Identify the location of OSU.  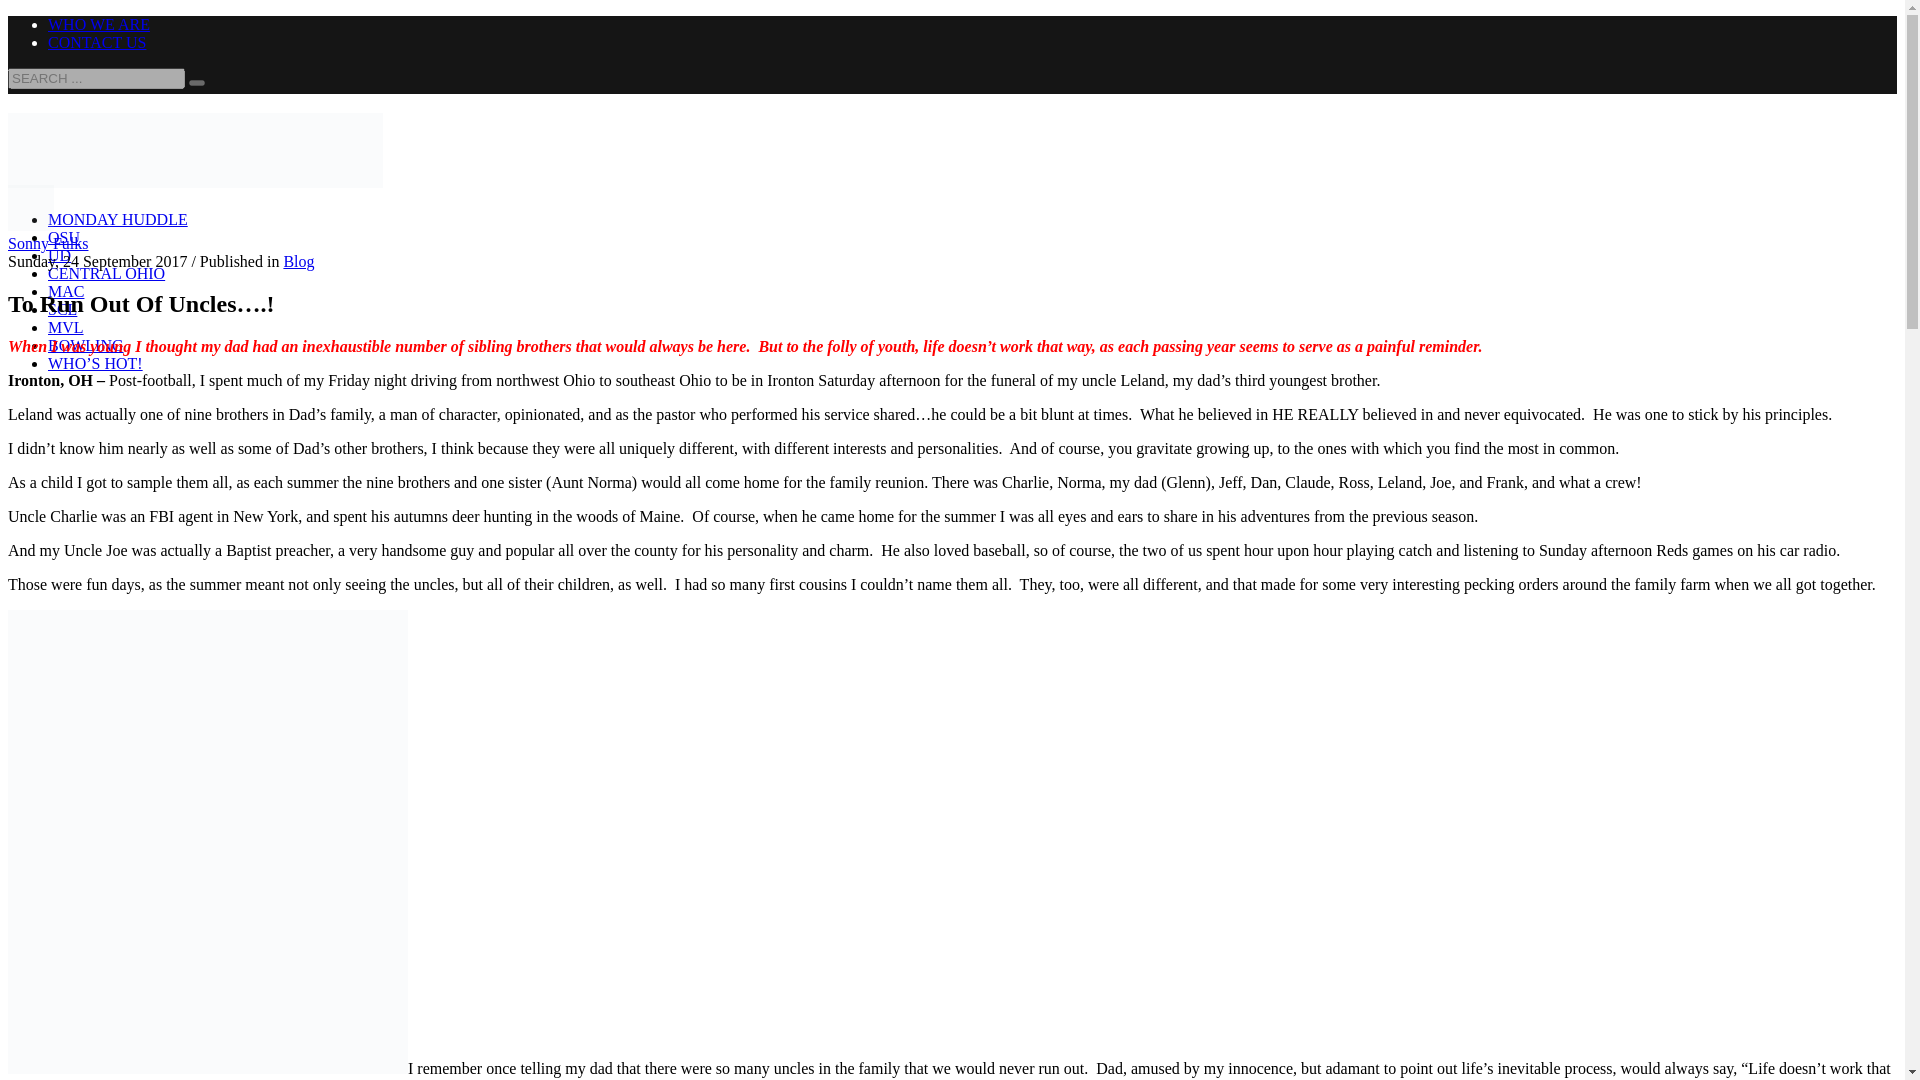
(64, 237).